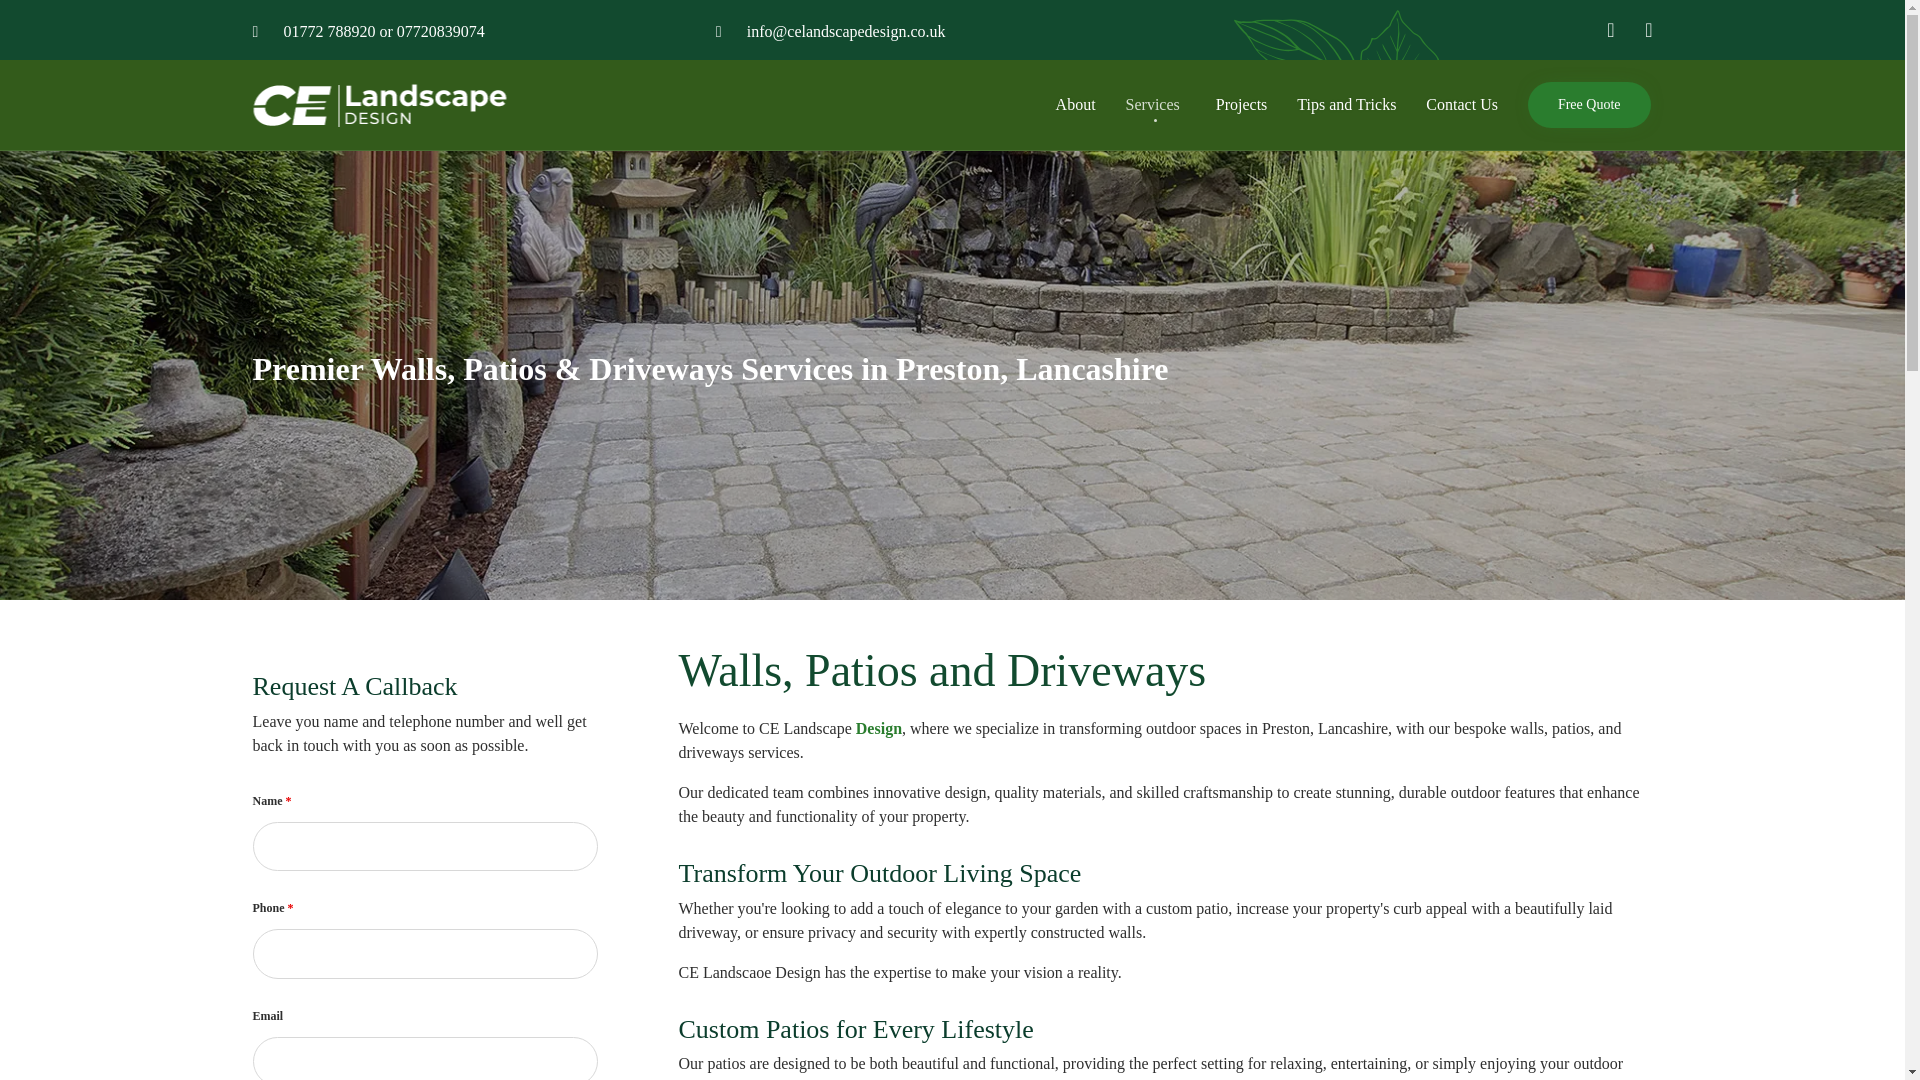  I want to click on Contact Us, so click(1462, 104).